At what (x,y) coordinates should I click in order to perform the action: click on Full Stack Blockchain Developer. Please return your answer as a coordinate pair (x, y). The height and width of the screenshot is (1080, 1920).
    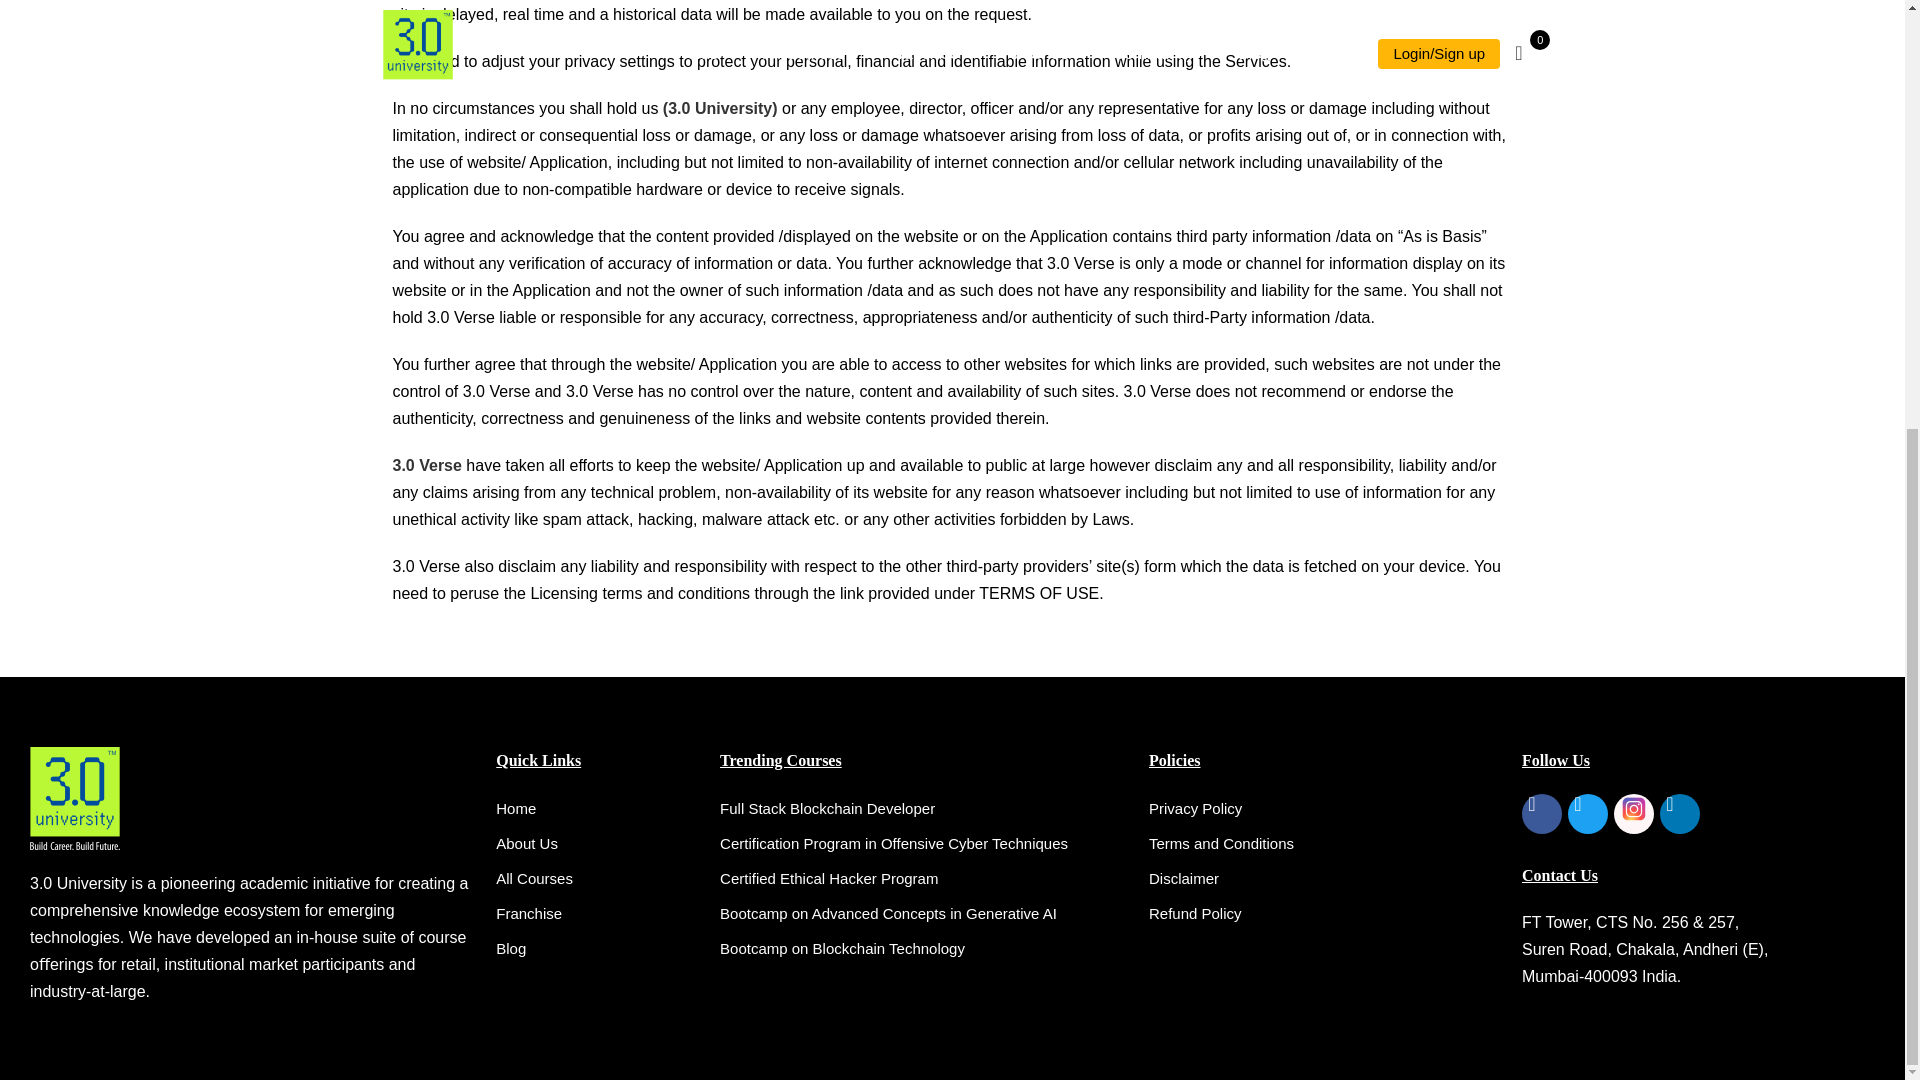
    Looking at the image, I should click on (924, 808).